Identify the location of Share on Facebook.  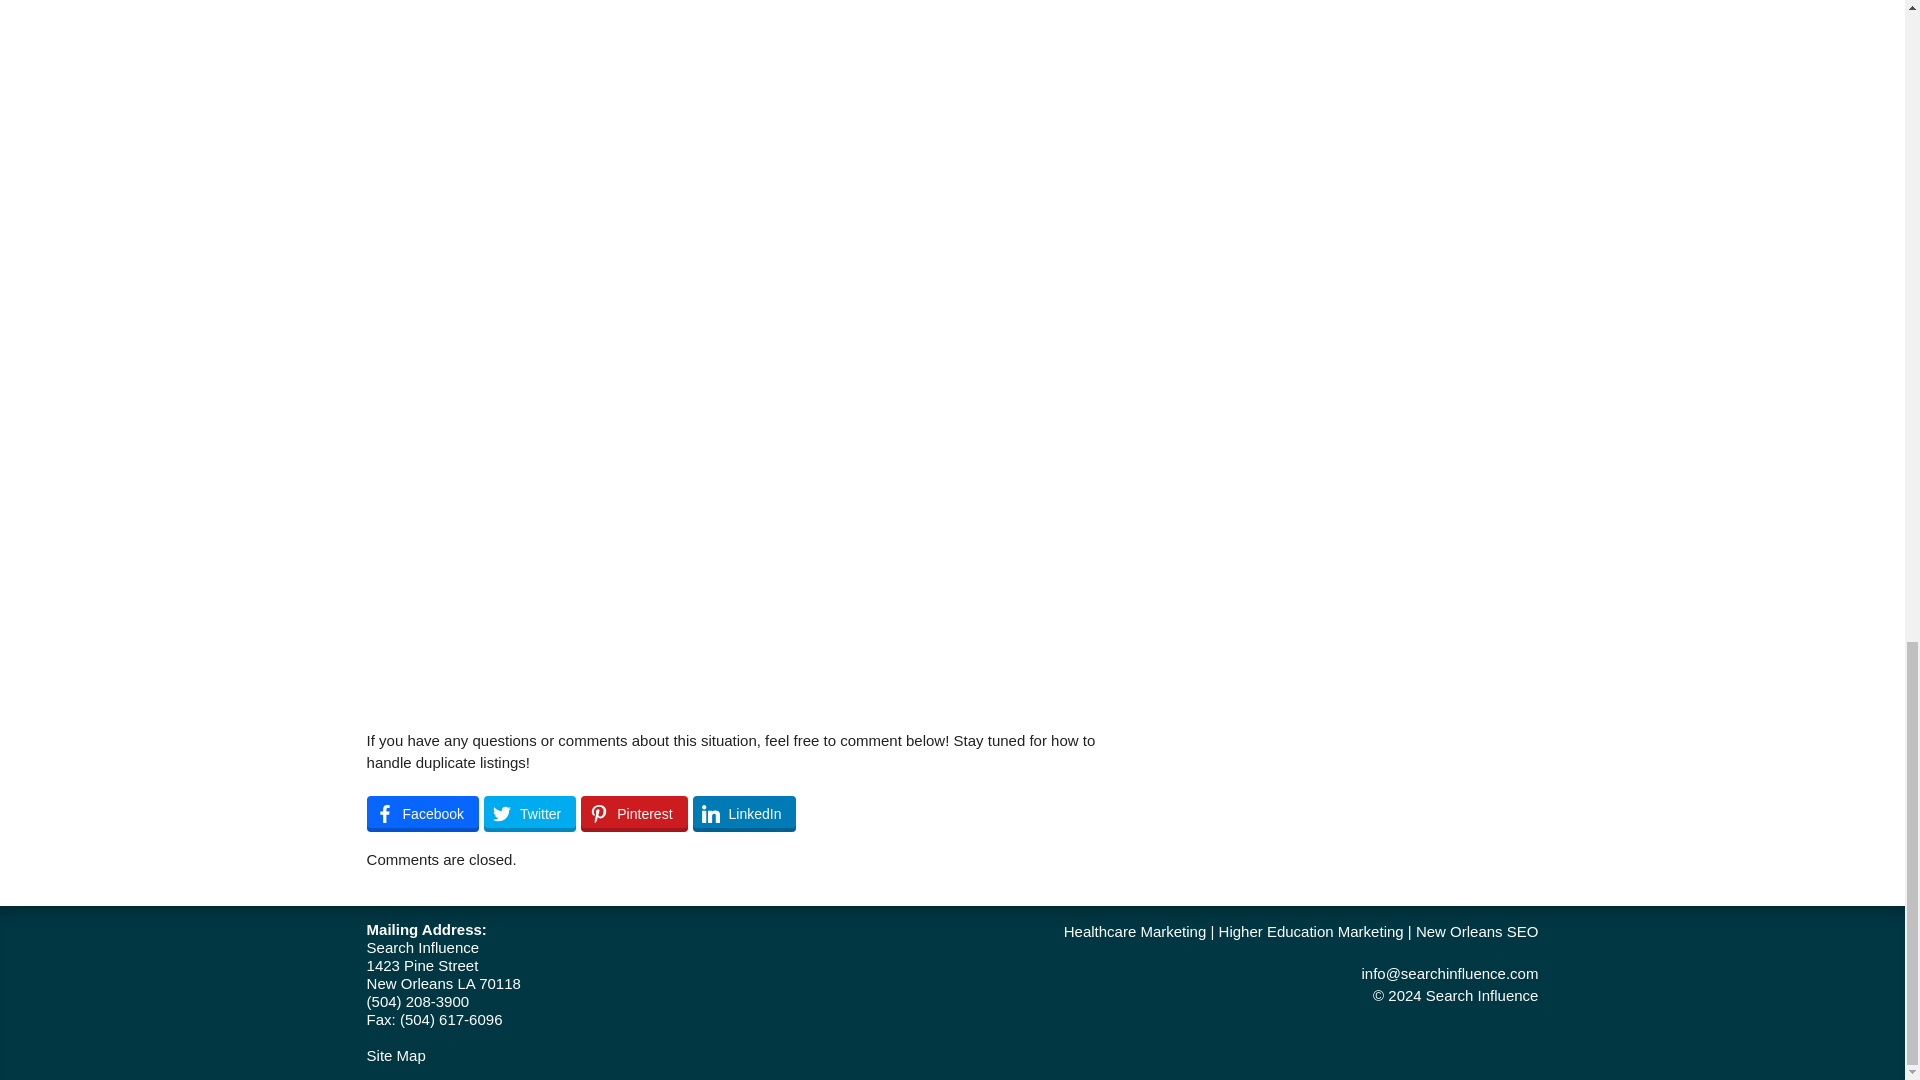
(422, 813).